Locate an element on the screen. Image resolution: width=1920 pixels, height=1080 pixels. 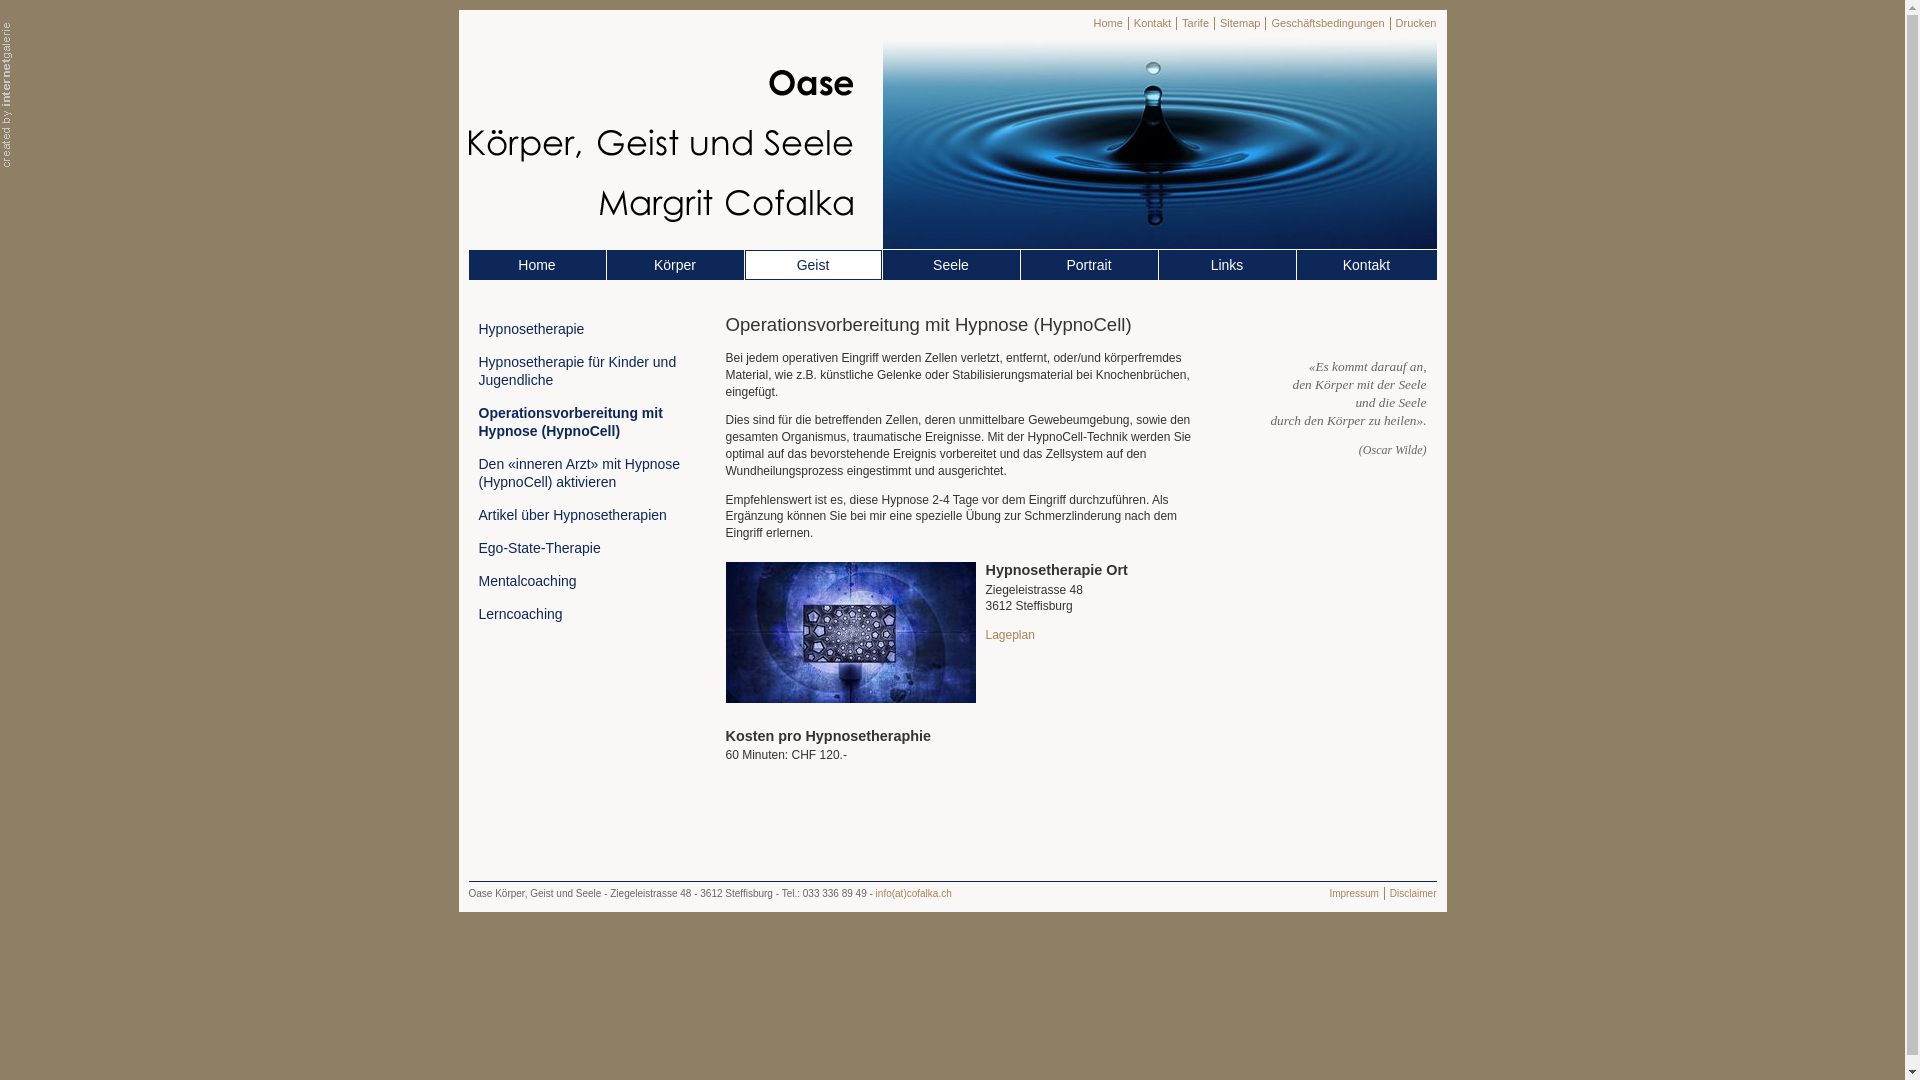
Impressum is located at coordinates (1354, 894).